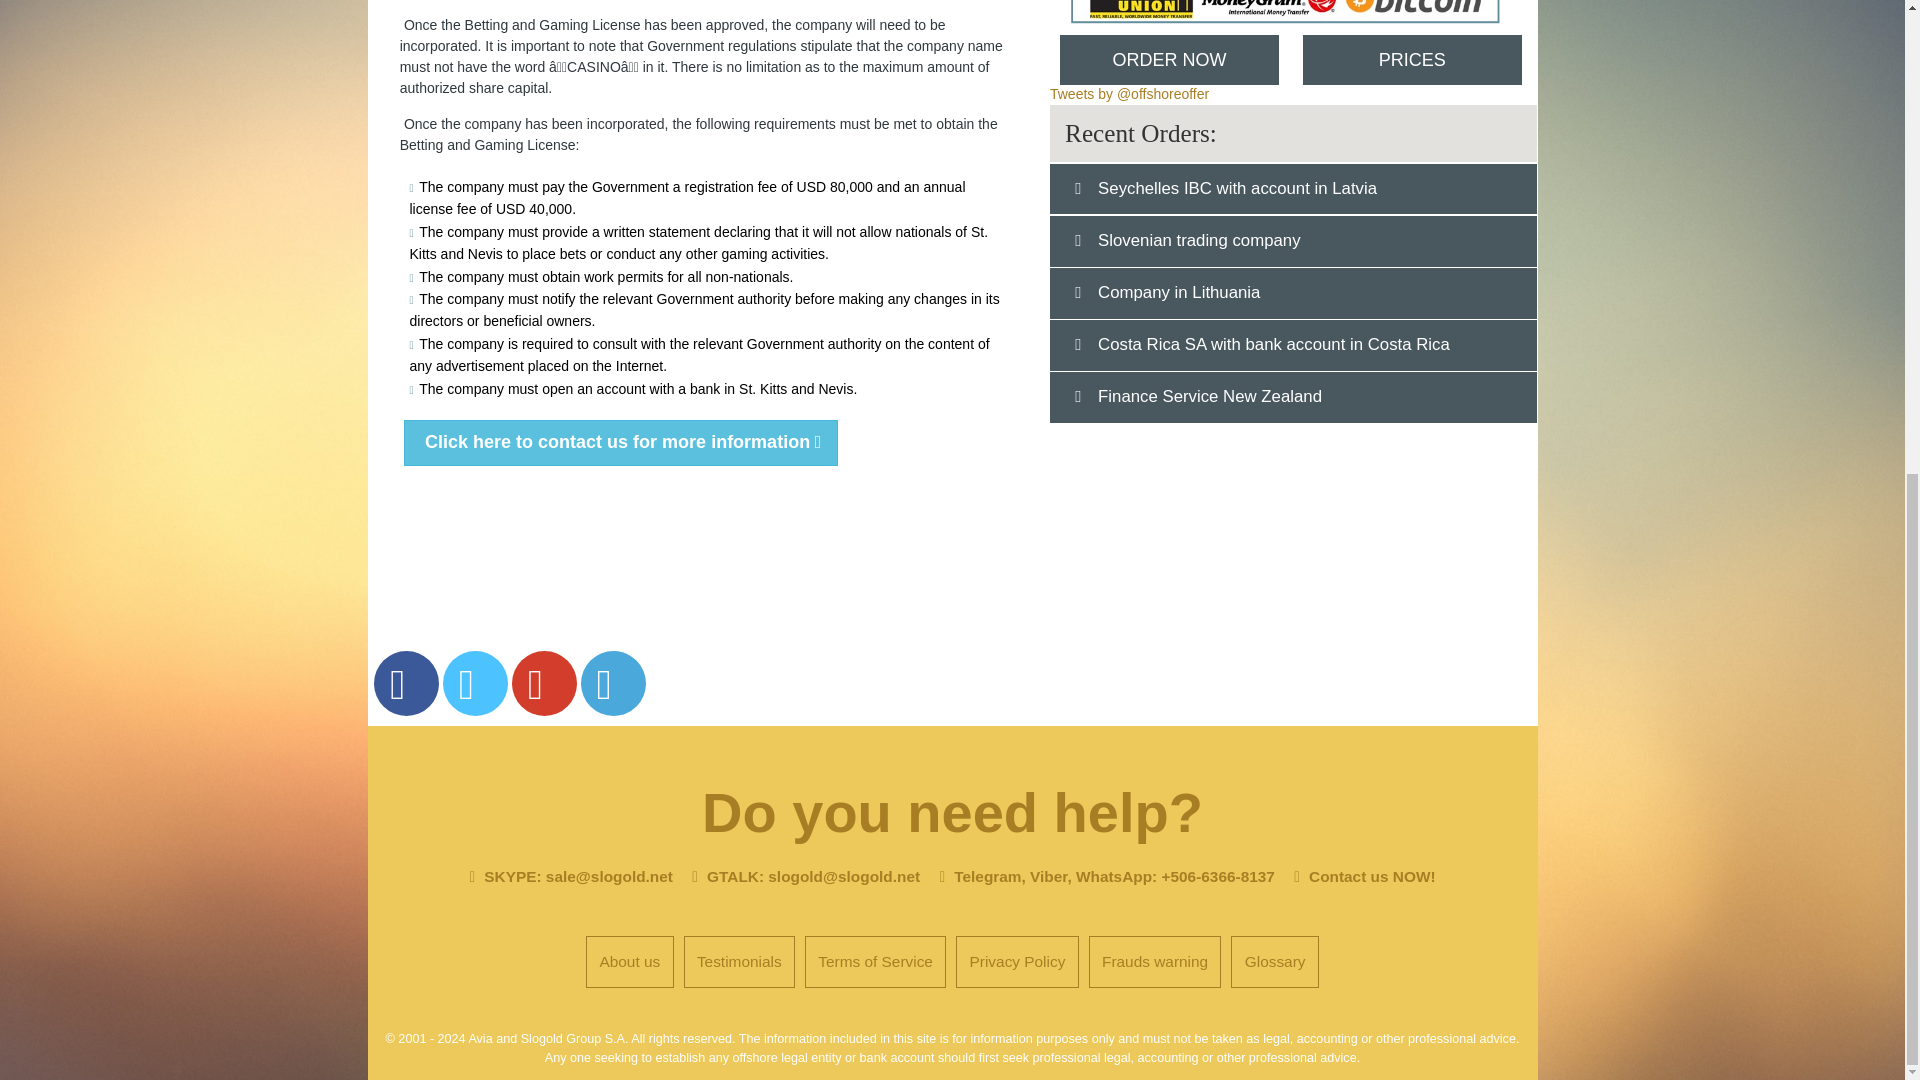  Describe the element at coordinates (1372, 876) in the screenshot. I see `Contact us NOW!` at that location.